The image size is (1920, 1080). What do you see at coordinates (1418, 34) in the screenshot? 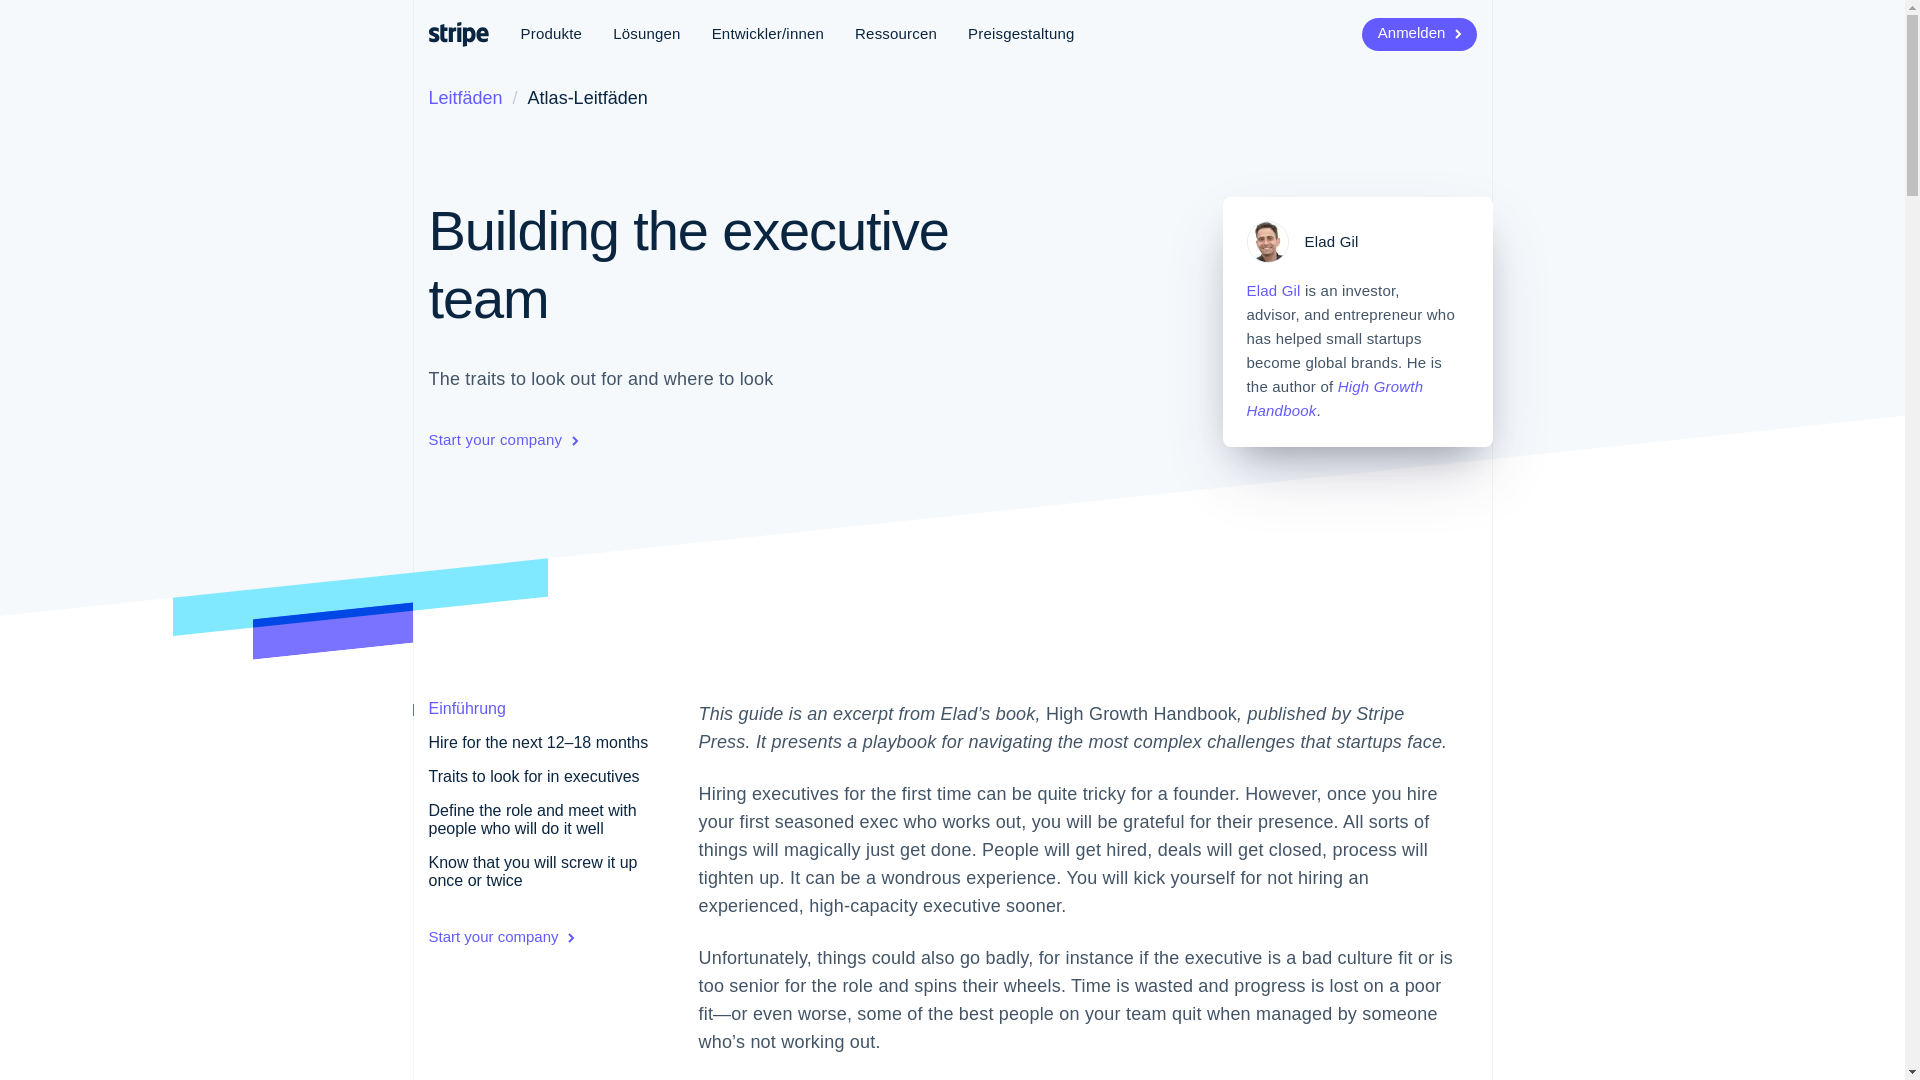
I see `Anmelden ` at bounding box center [1418, 34].